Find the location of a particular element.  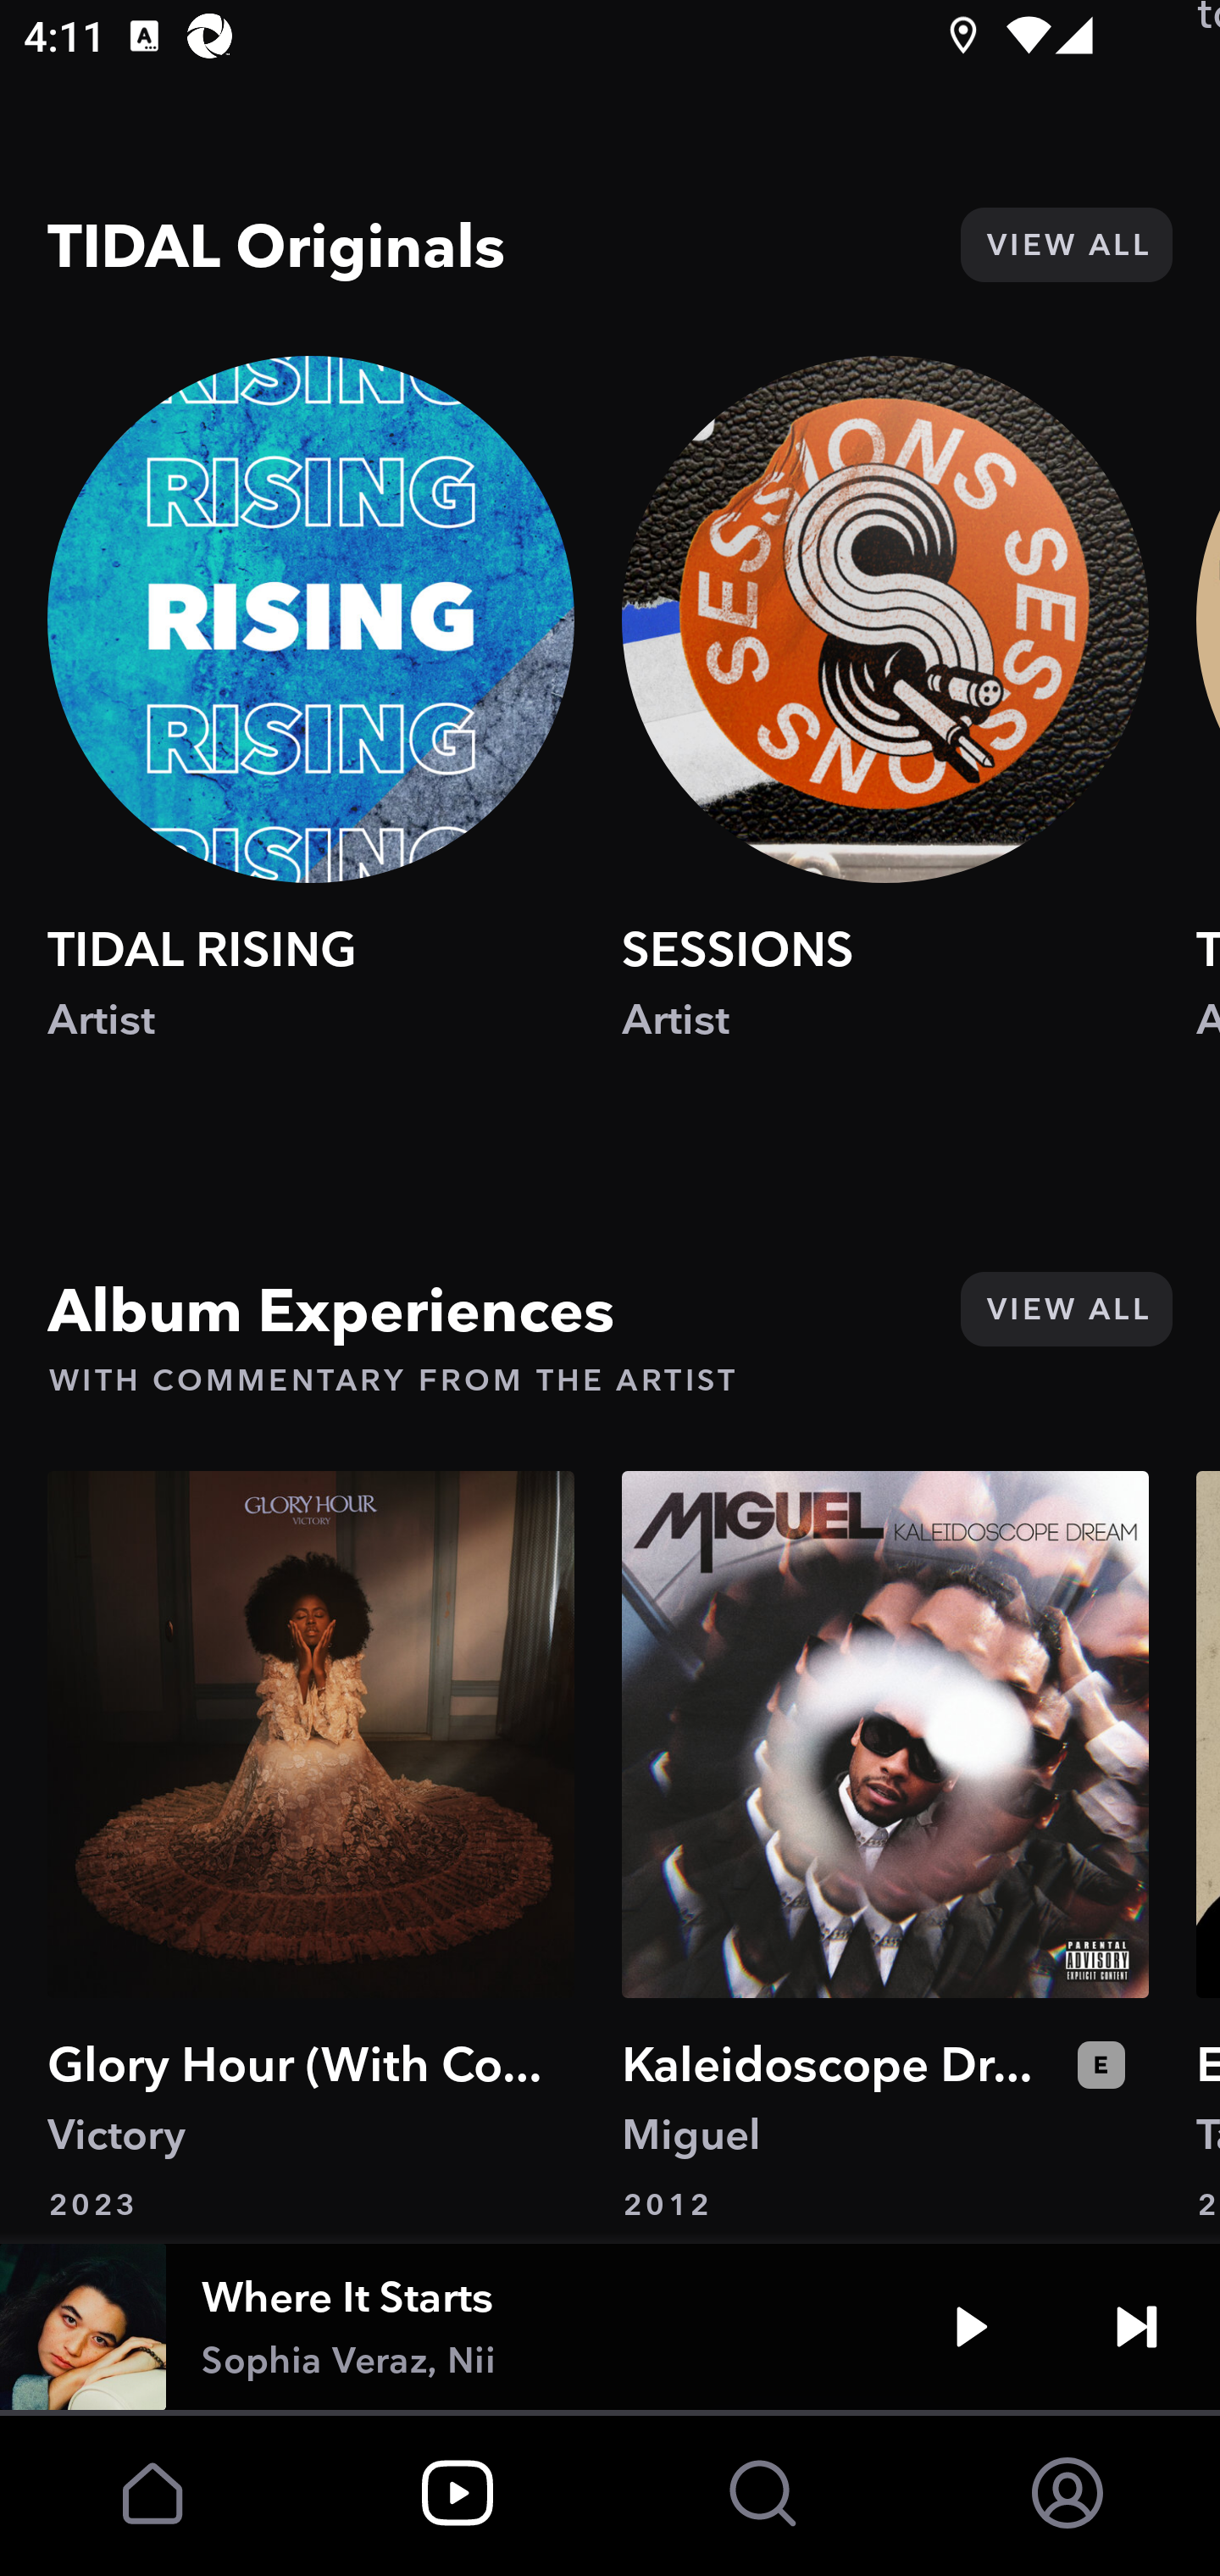

TIDAL RISING Artist is located at coordinates (311, 730).